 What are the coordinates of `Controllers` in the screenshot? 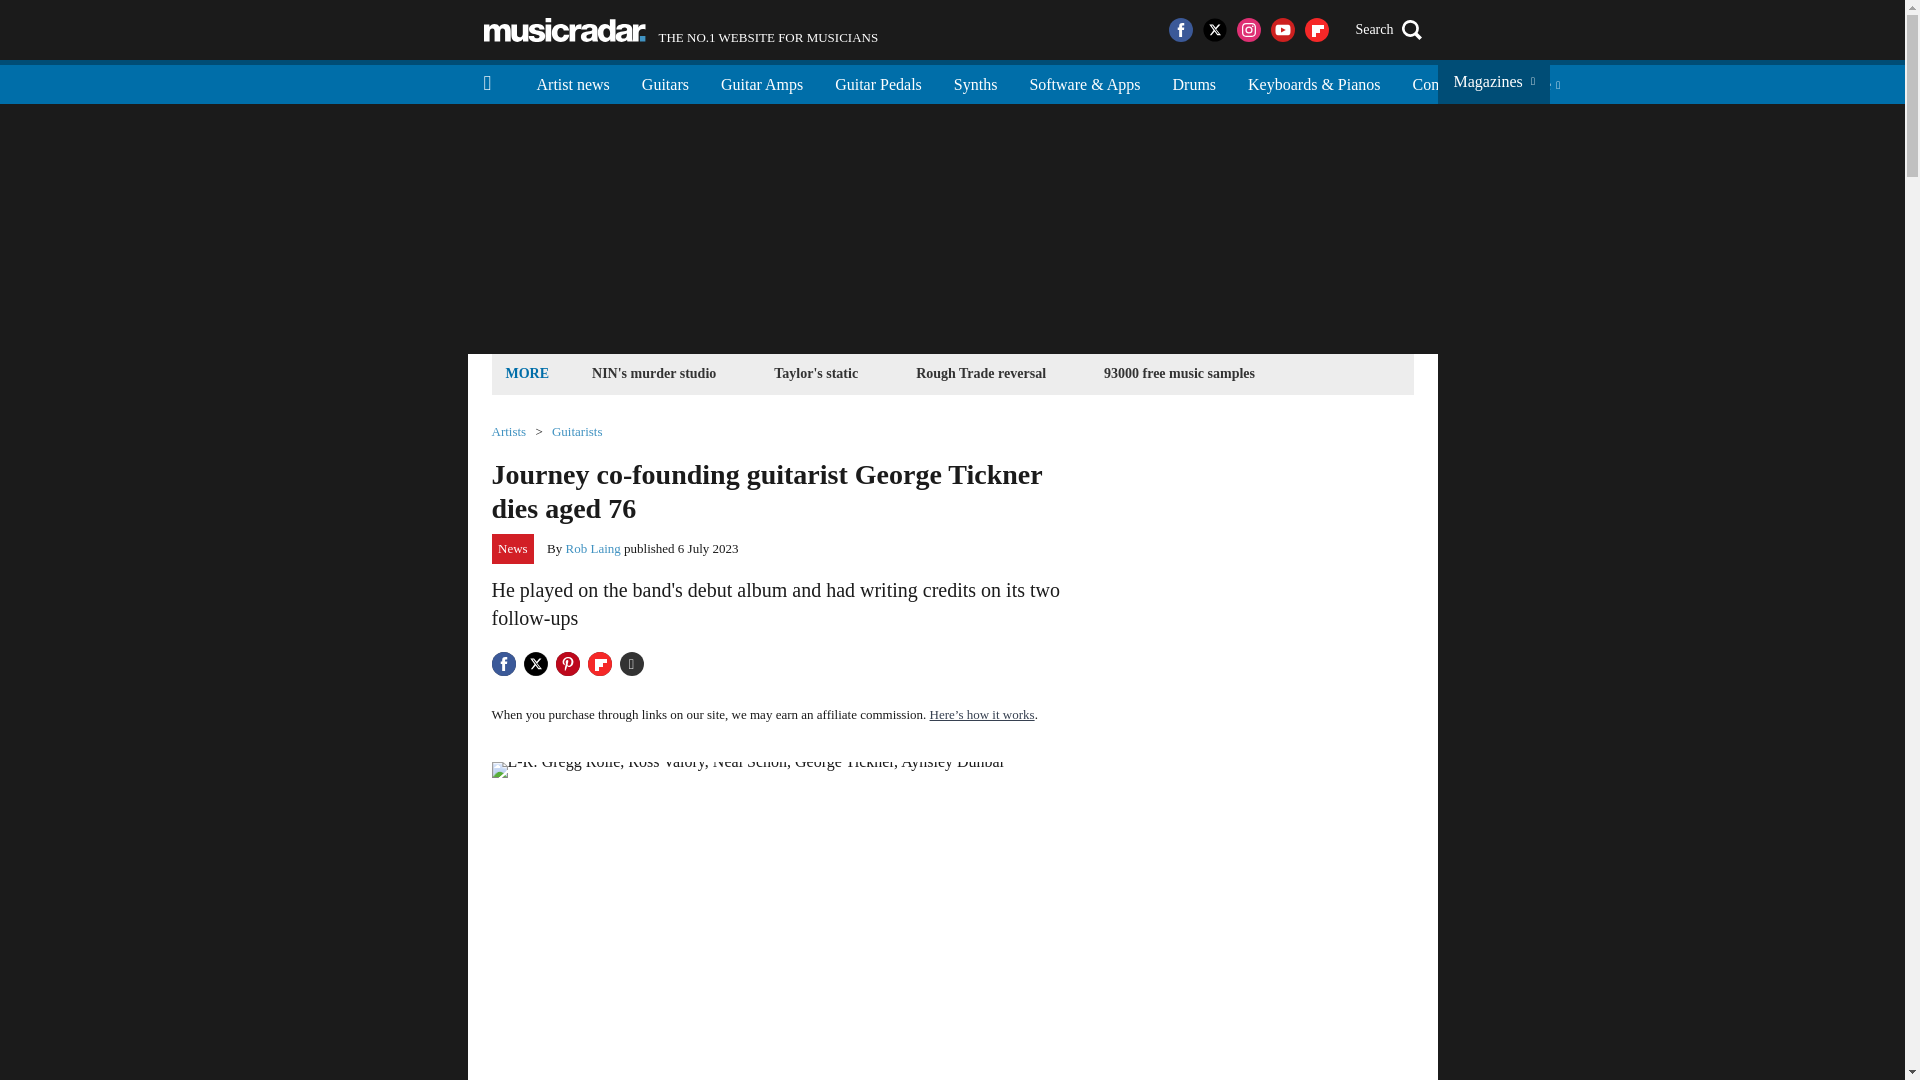 It's located at (1447, 82).